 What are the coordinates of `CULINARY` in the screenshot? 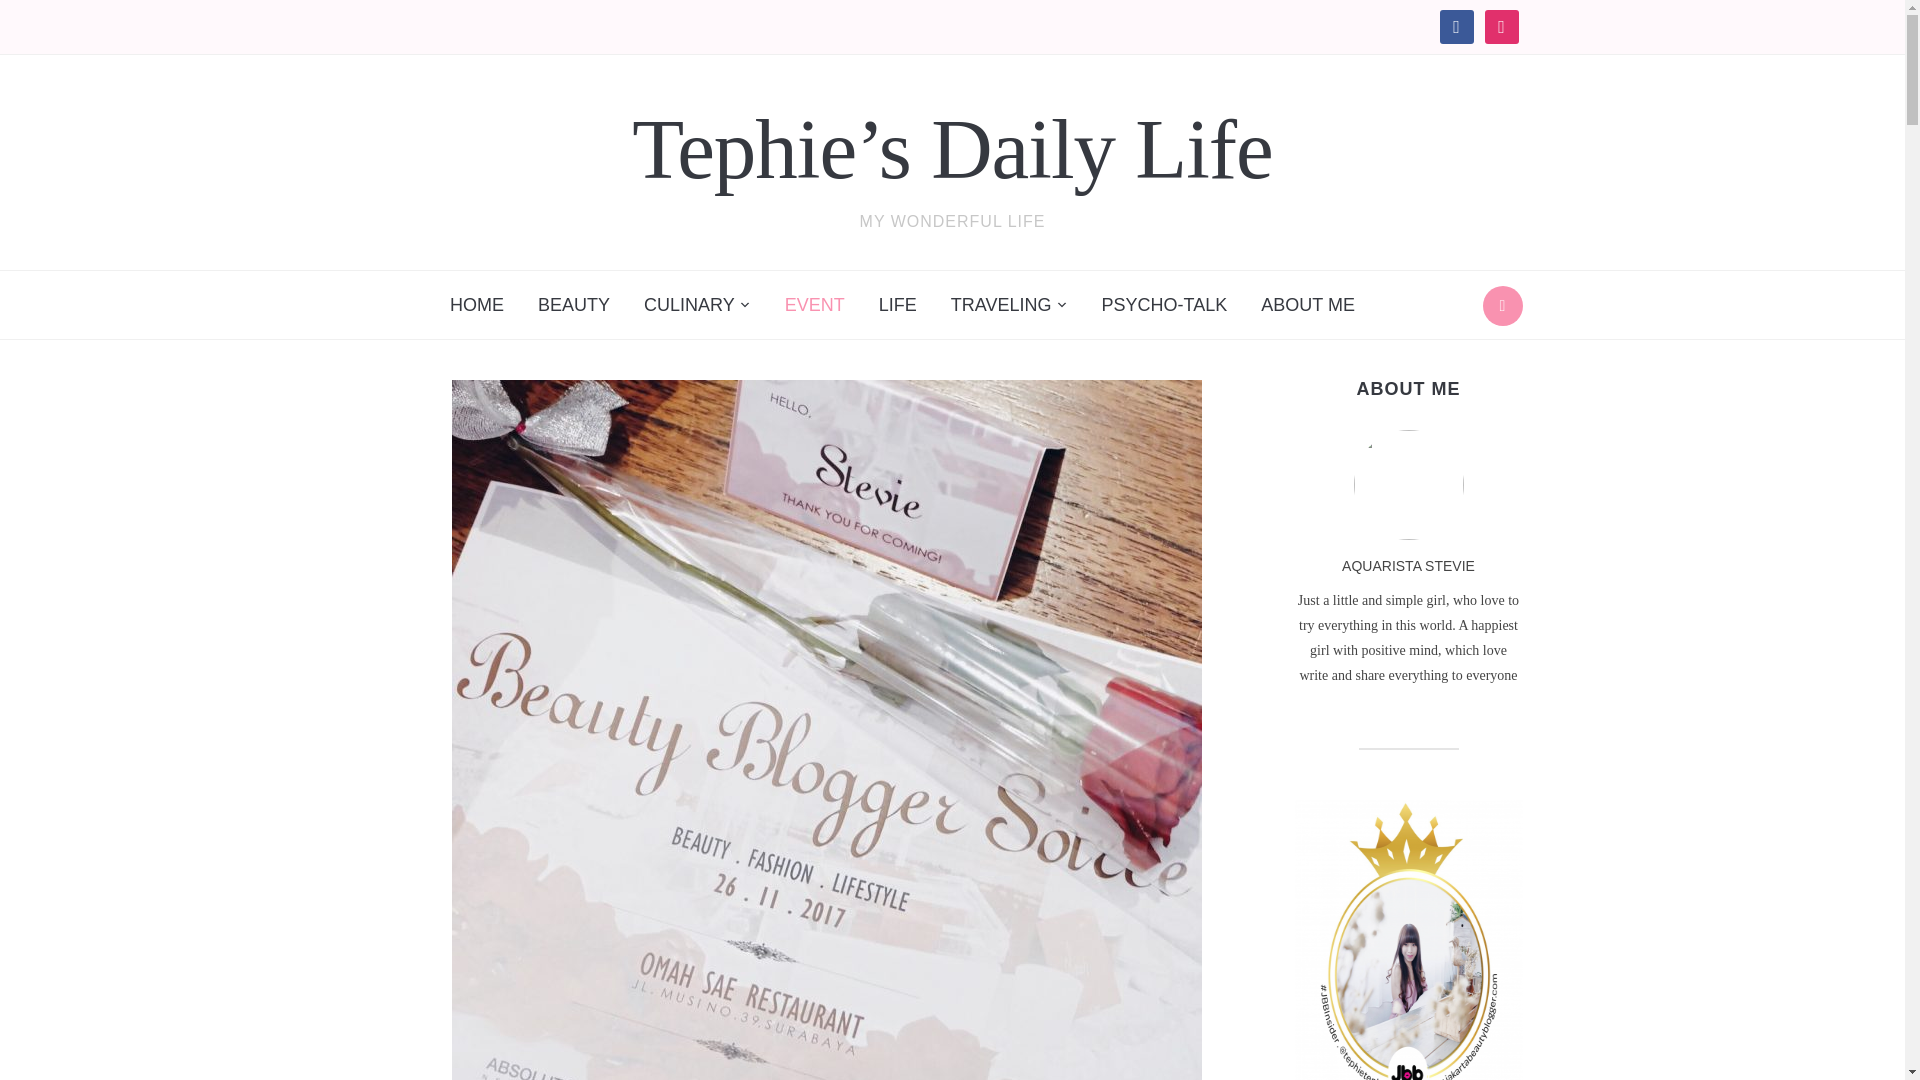 It's located at (698, 305).